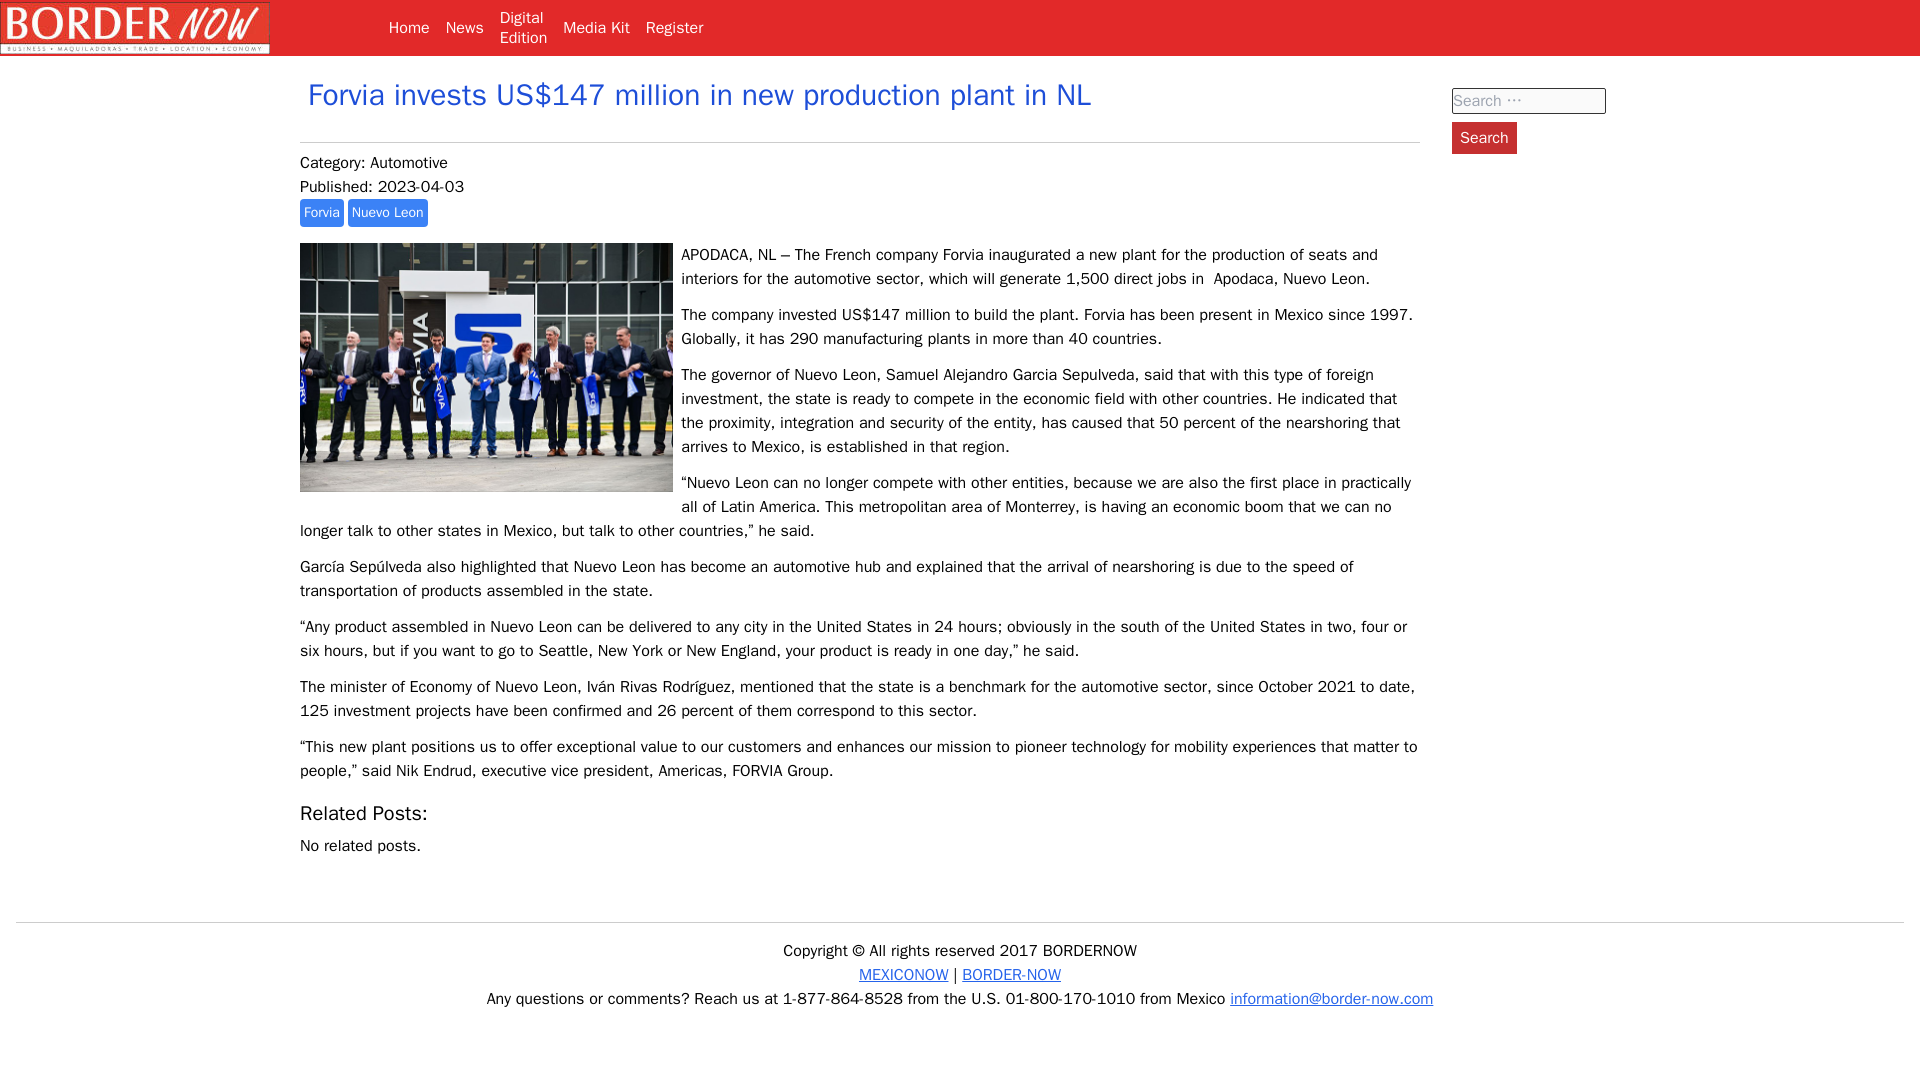 The height and width of the screenshot is (1080, 1920). Describe the element at coordinates (1484, 138) in the screenshot. I see `Search` at that location.